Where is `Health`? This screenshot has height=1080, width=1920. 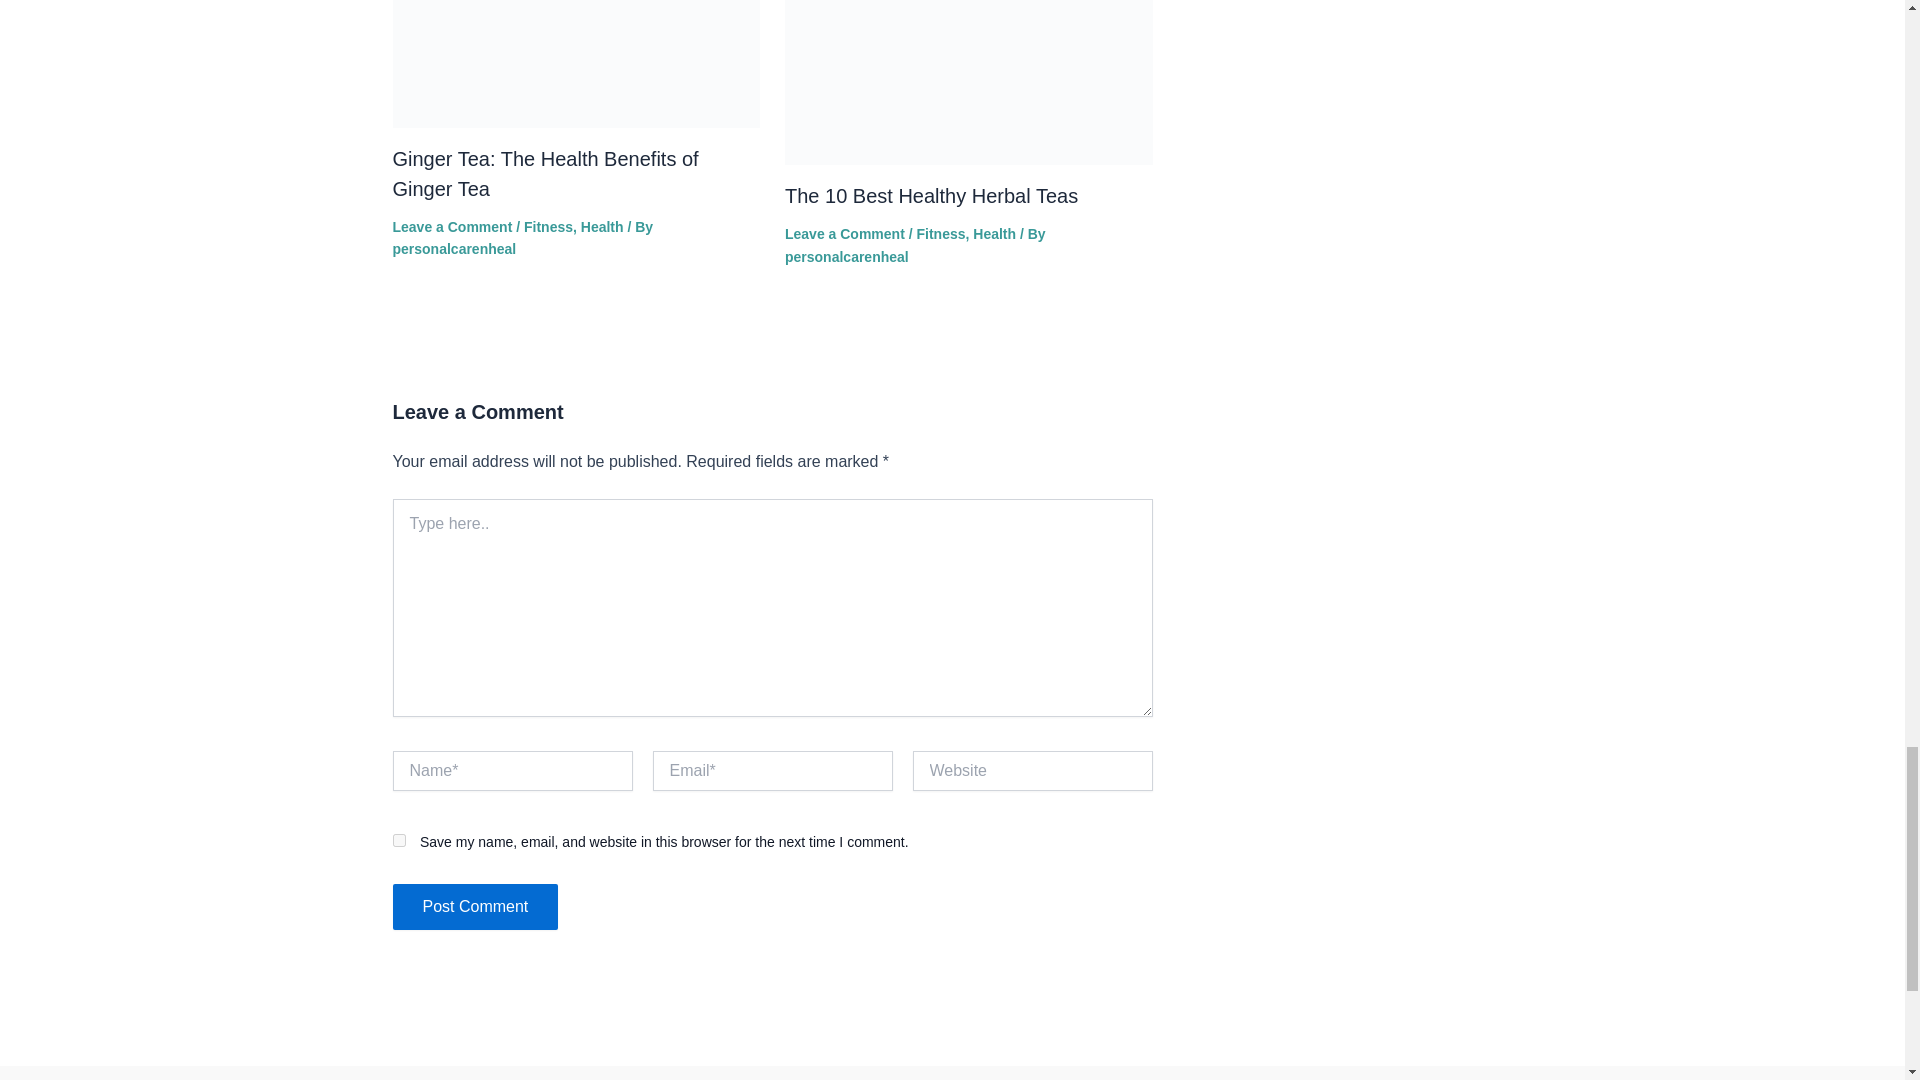
Health is located at coordinates (602, 227).